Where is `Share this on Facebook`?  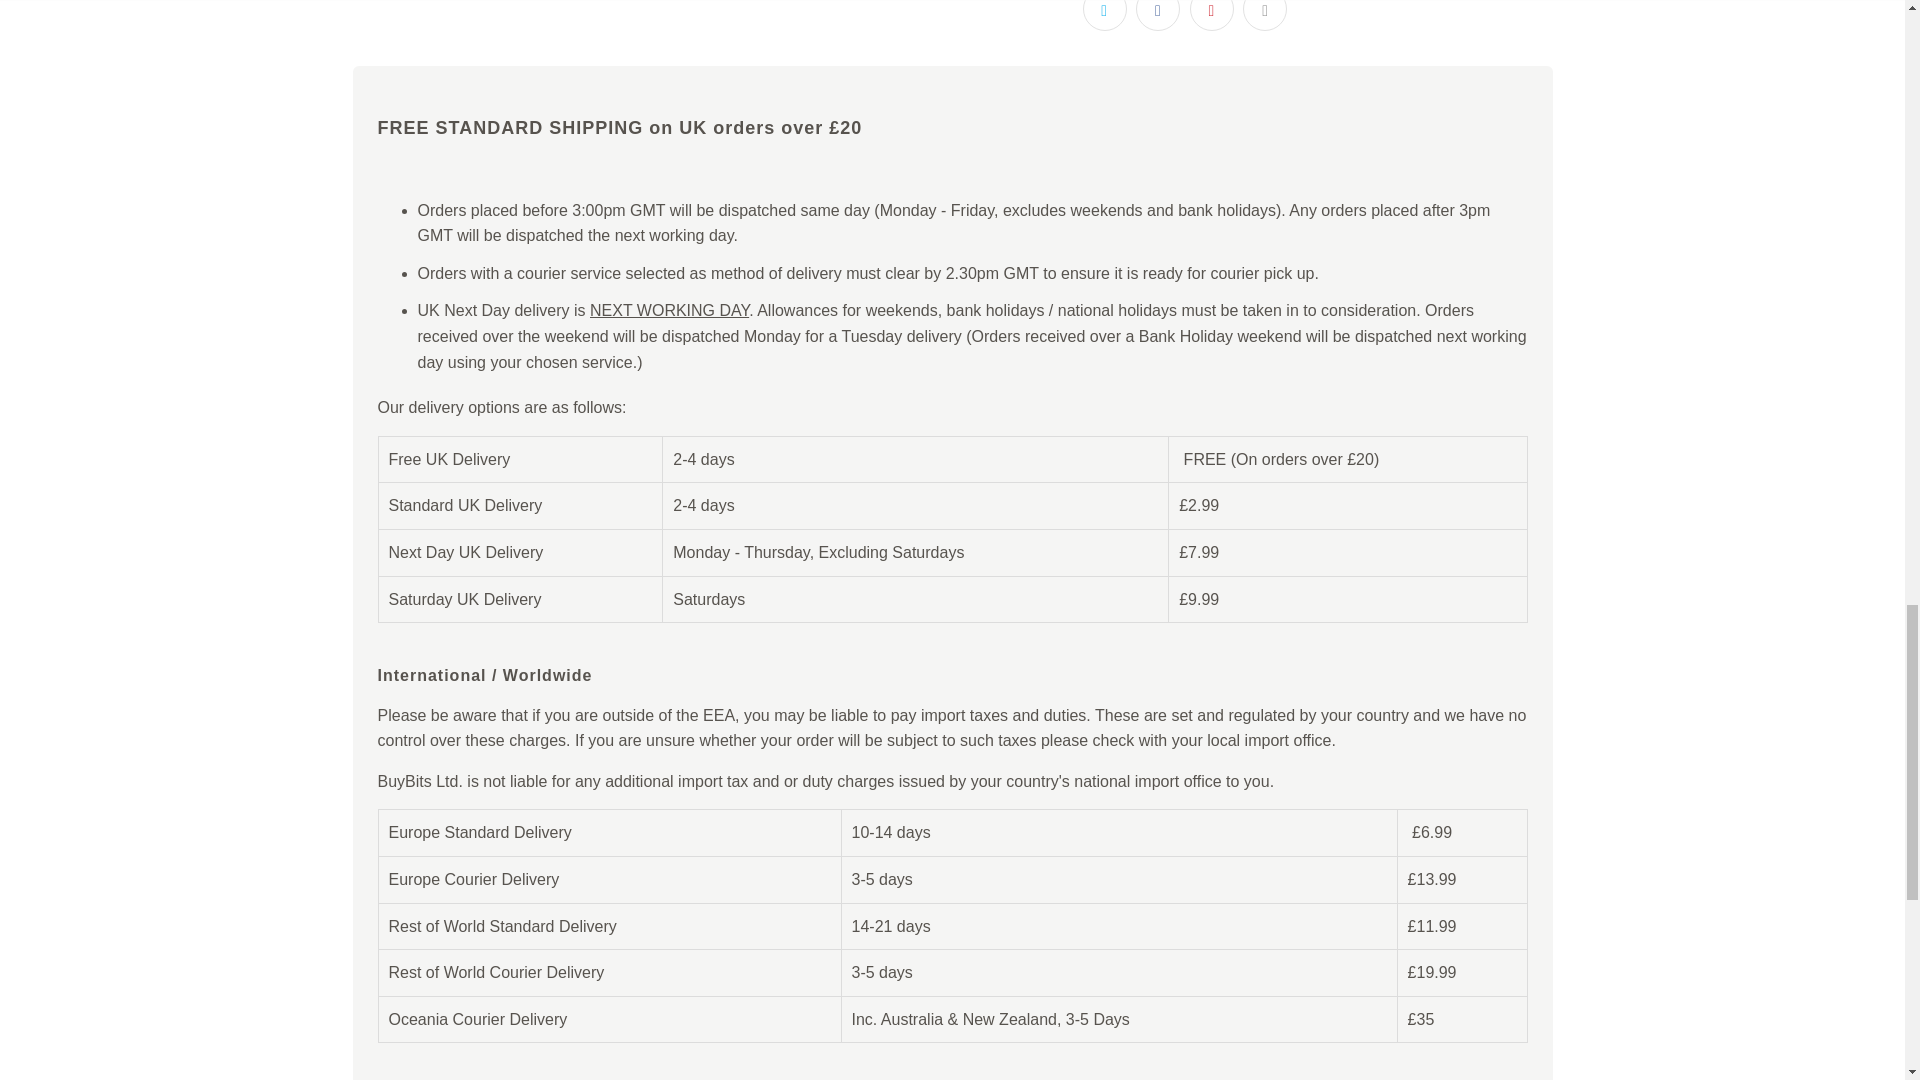
Share this on Facebook is located at coordinates (1158, 16).